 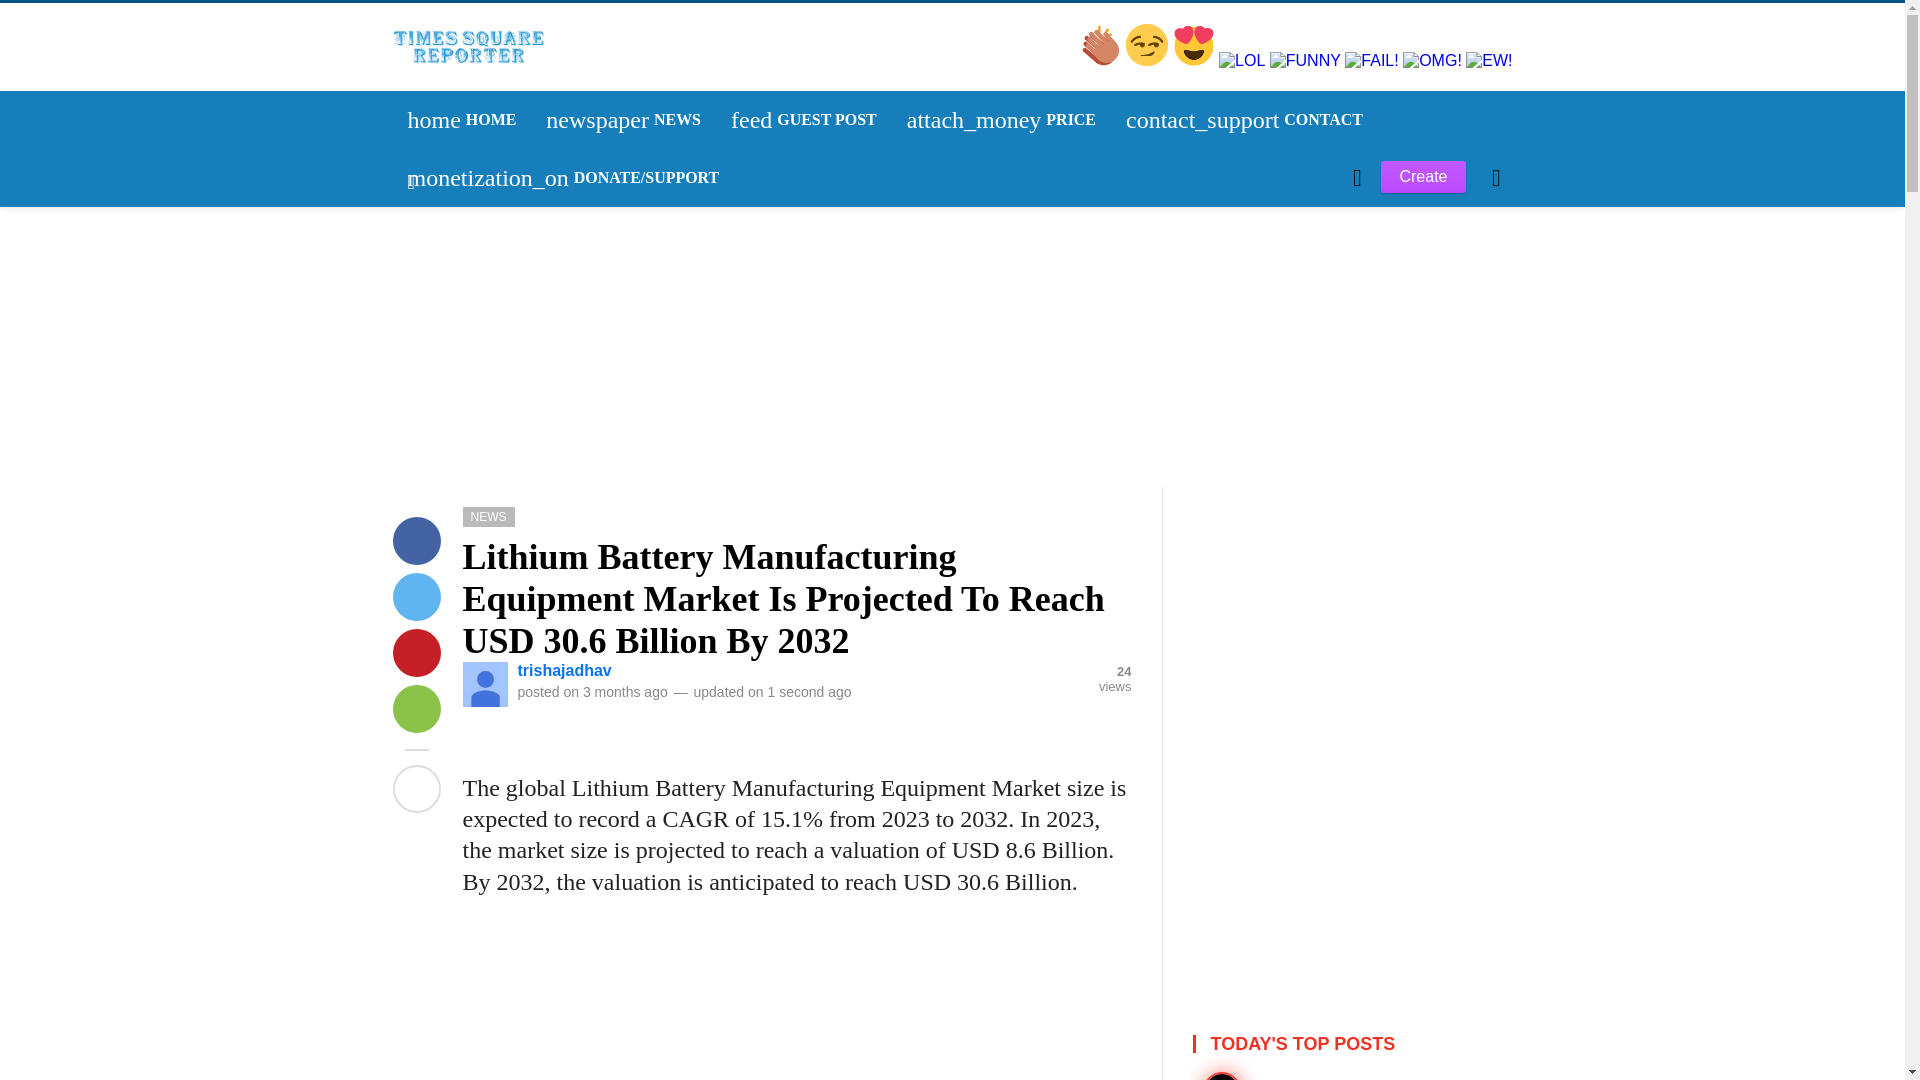 I want to click on LOVED, so click(x=450, y=408).